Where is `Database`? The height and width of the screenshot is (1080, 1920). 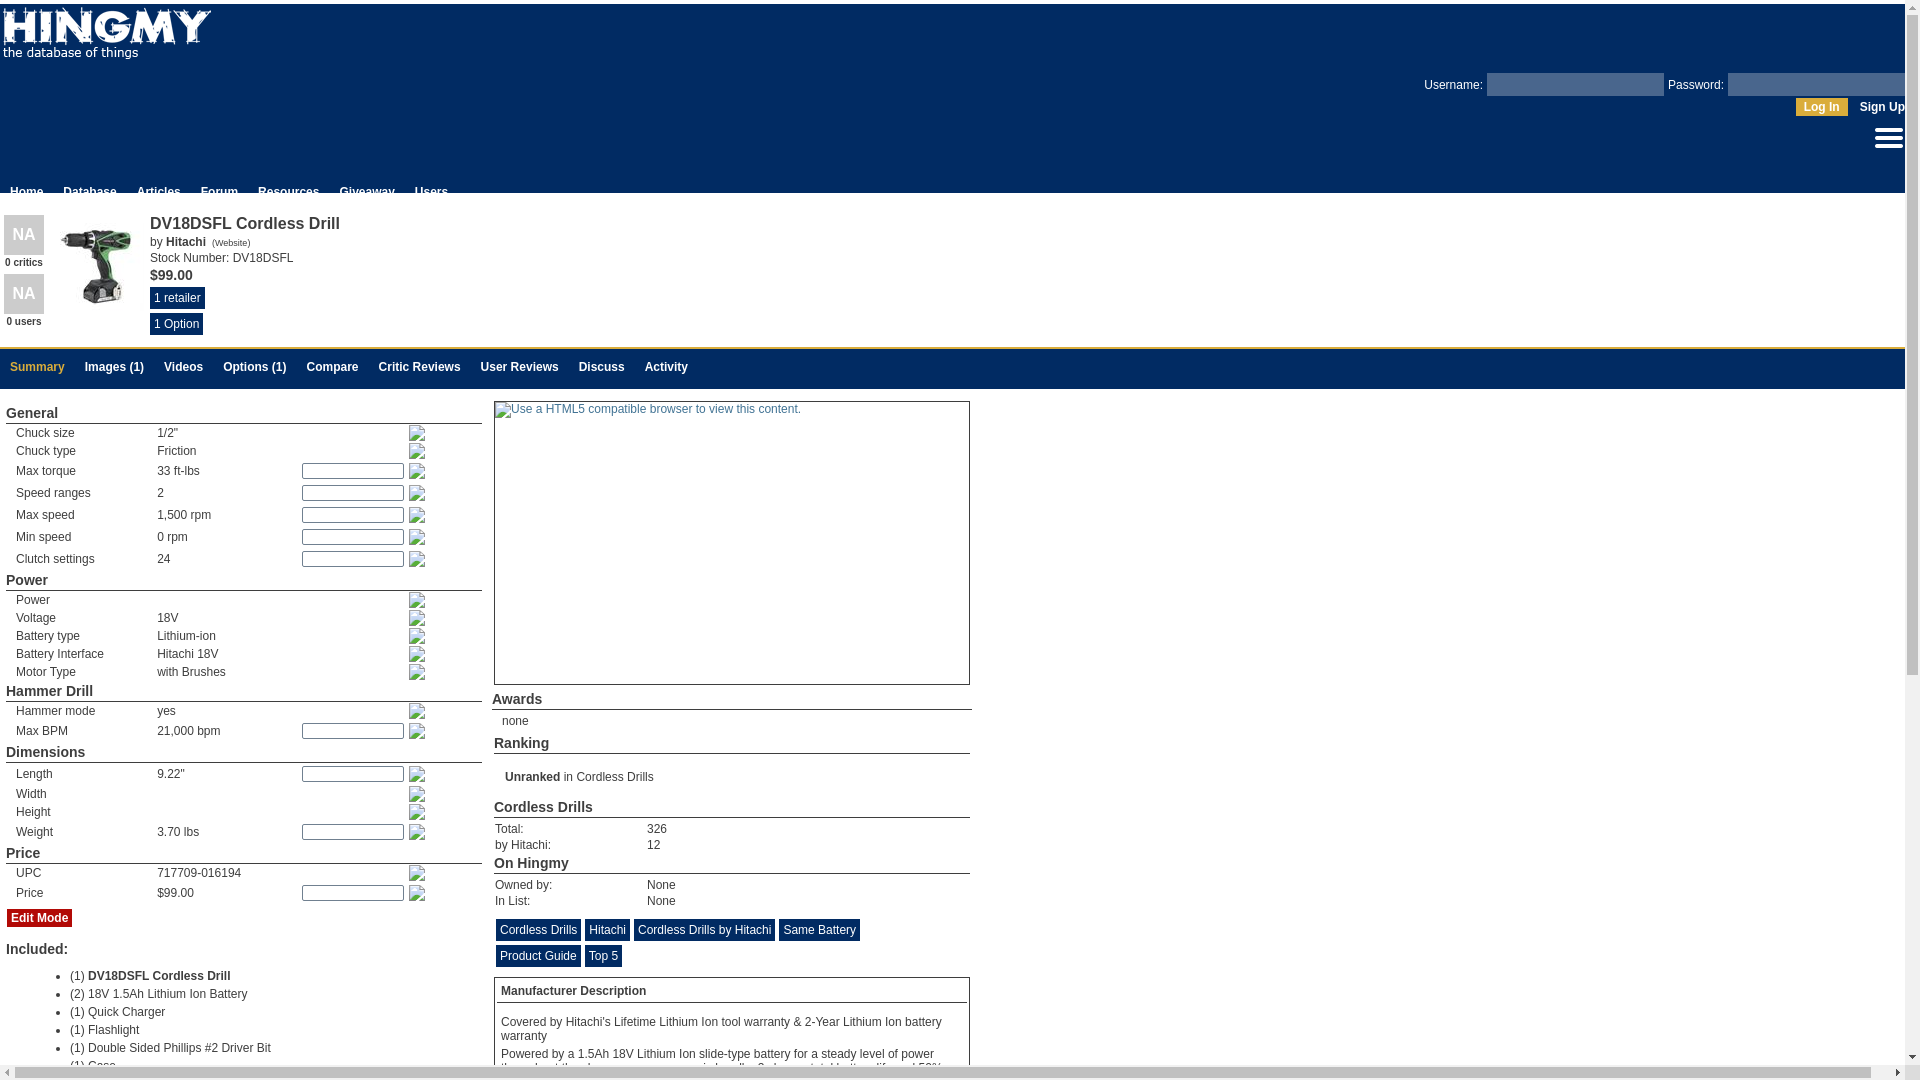
Database is located at coordinates (89, 191).